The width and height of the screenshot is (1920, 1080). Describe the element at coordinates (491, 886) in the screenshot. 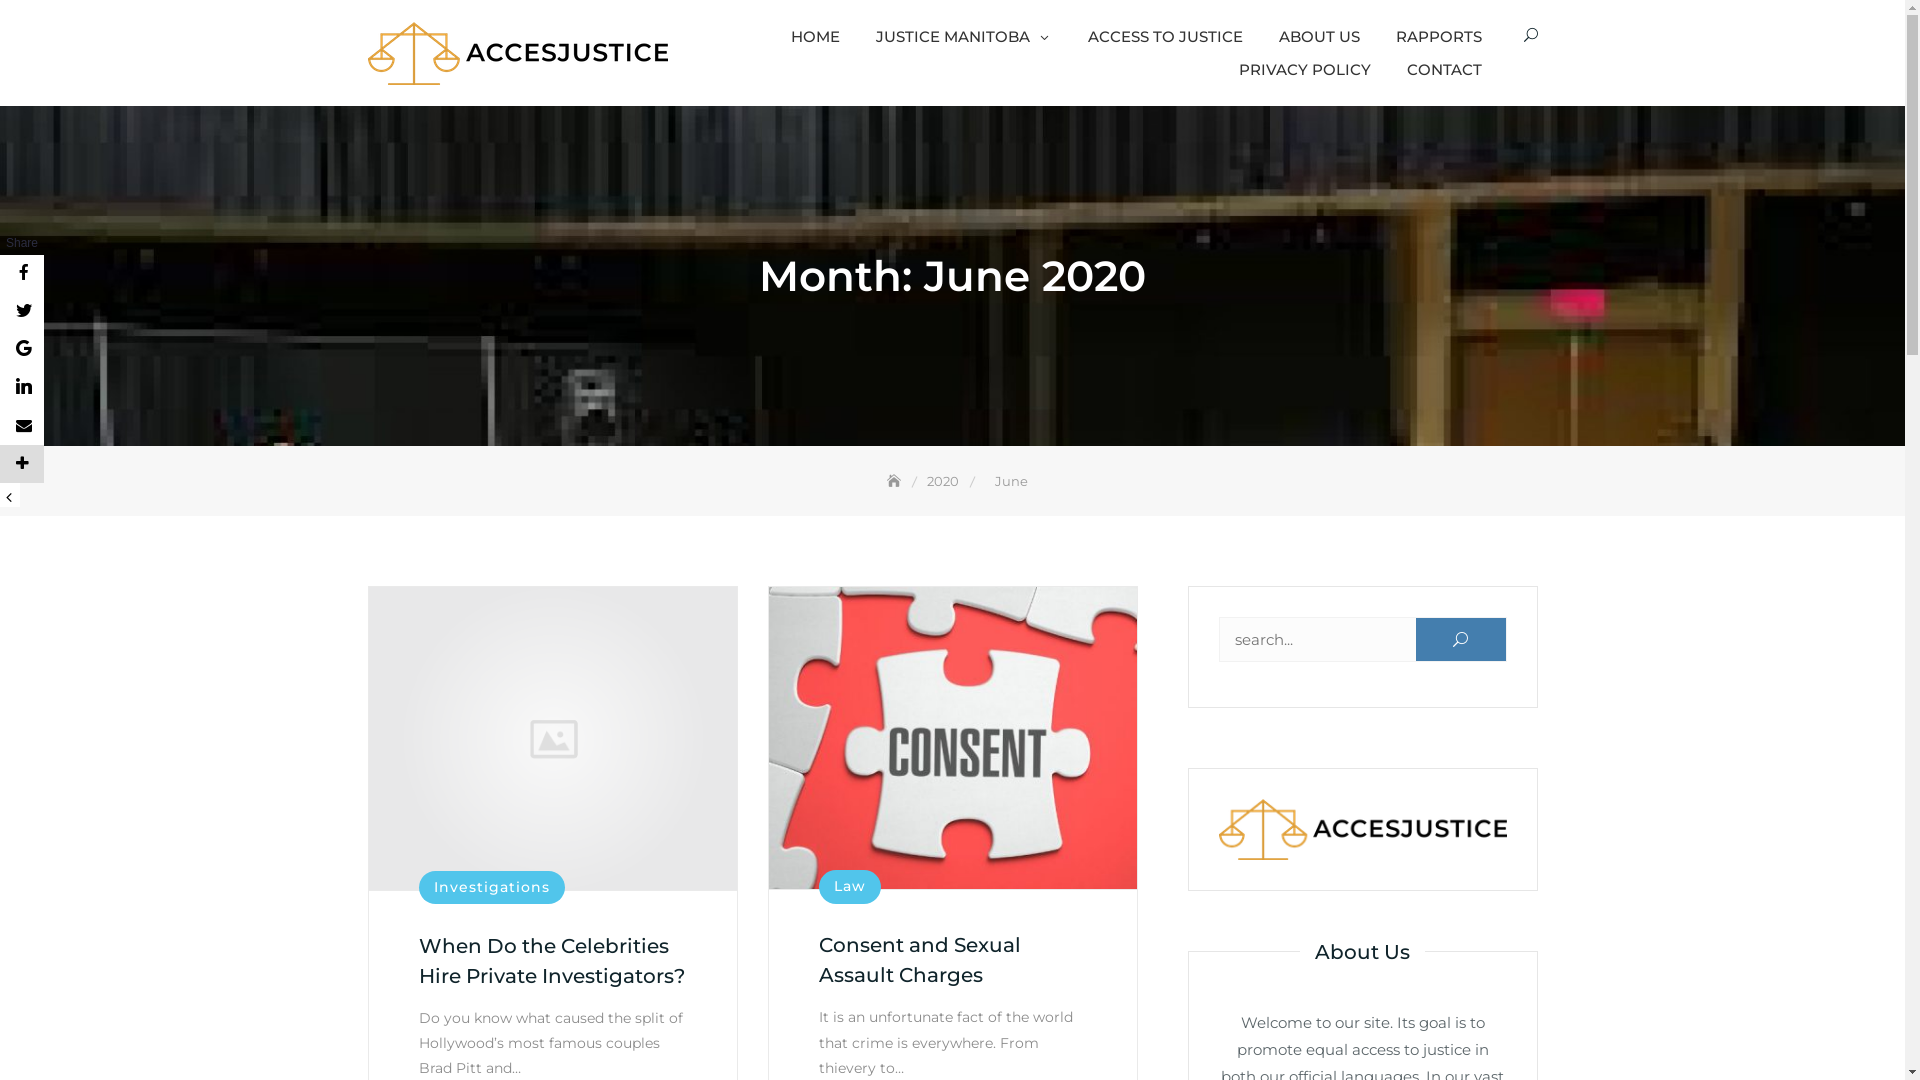

I see `Investigations` at that location.